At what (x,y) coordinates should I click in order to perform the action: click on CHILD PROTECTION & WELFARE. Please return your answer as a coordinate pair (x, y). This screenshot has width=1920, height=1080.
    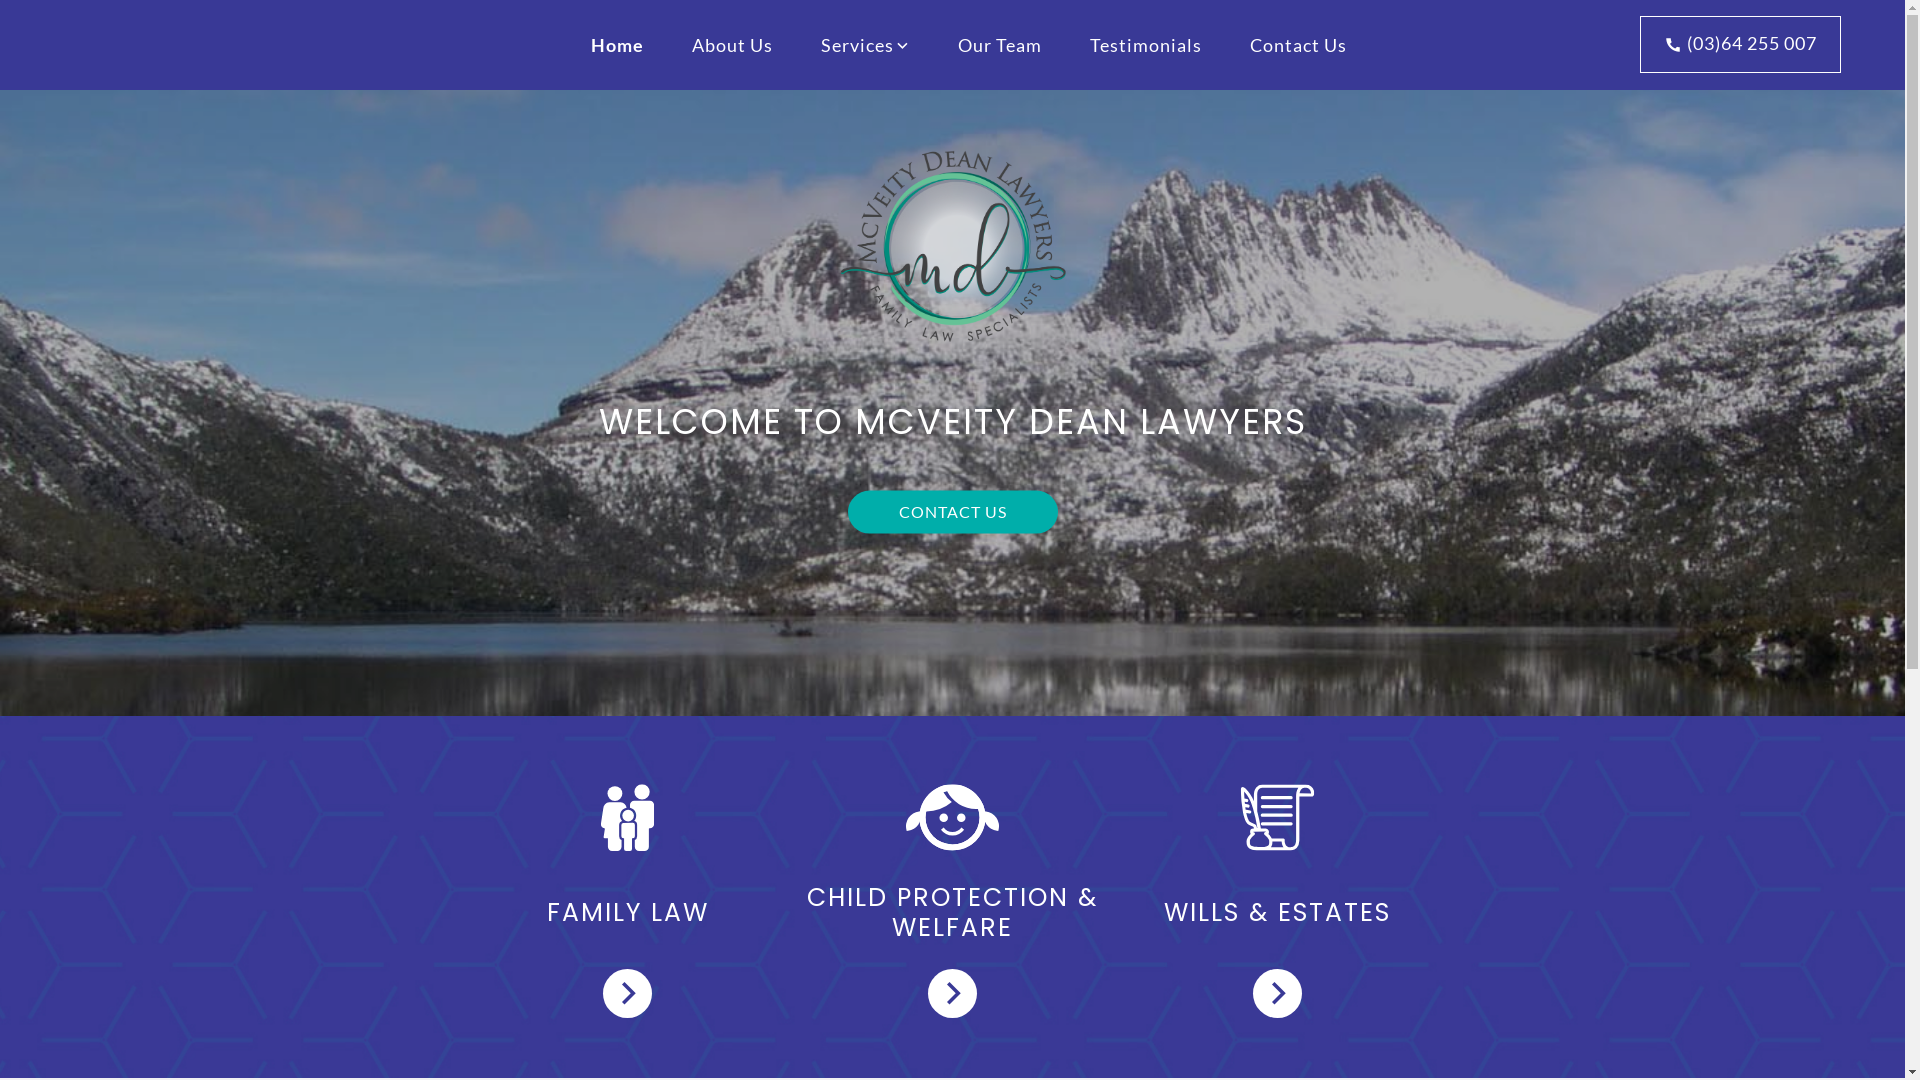
    Looking at the image, I should click on (953, 897).